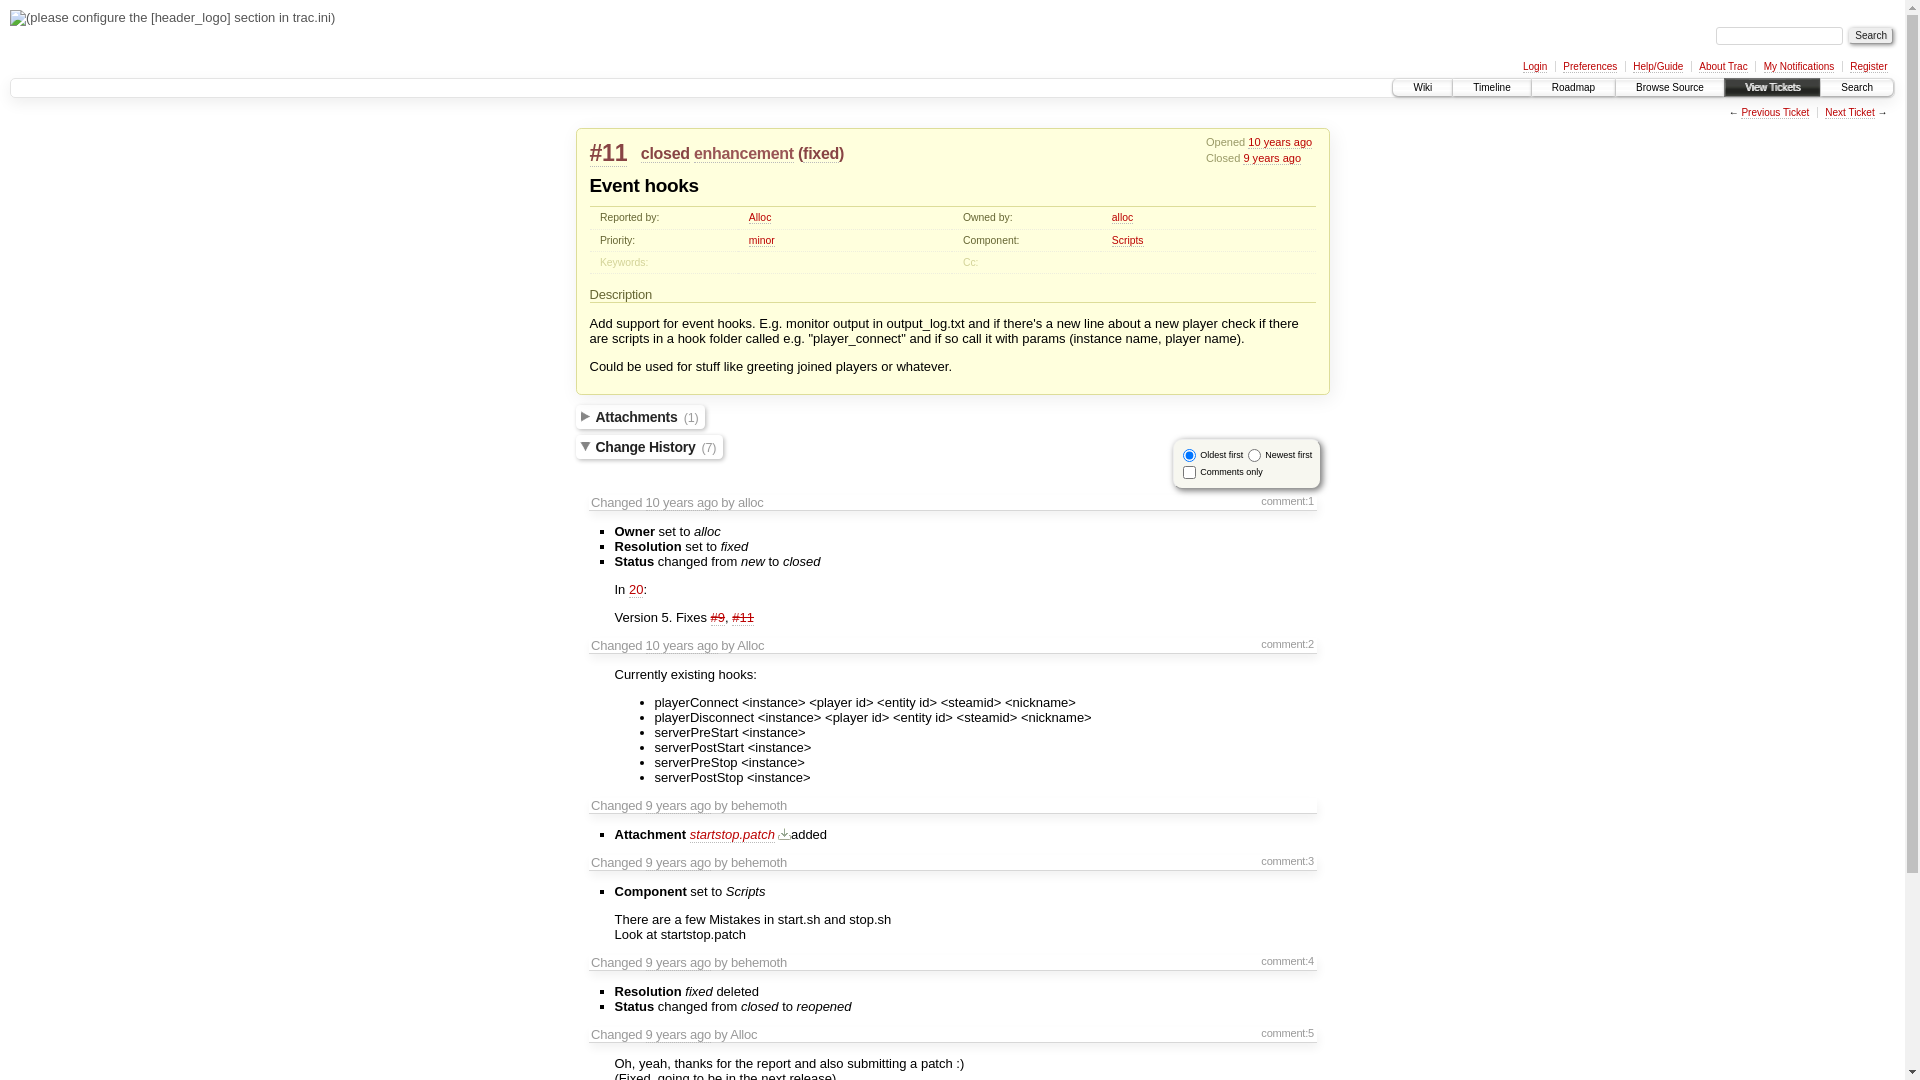 The height and width of the screenshot is (1080, 1920). Describe the element at coordinates (1800, 67) in the screenshot. I see `My Notifications` at that location.